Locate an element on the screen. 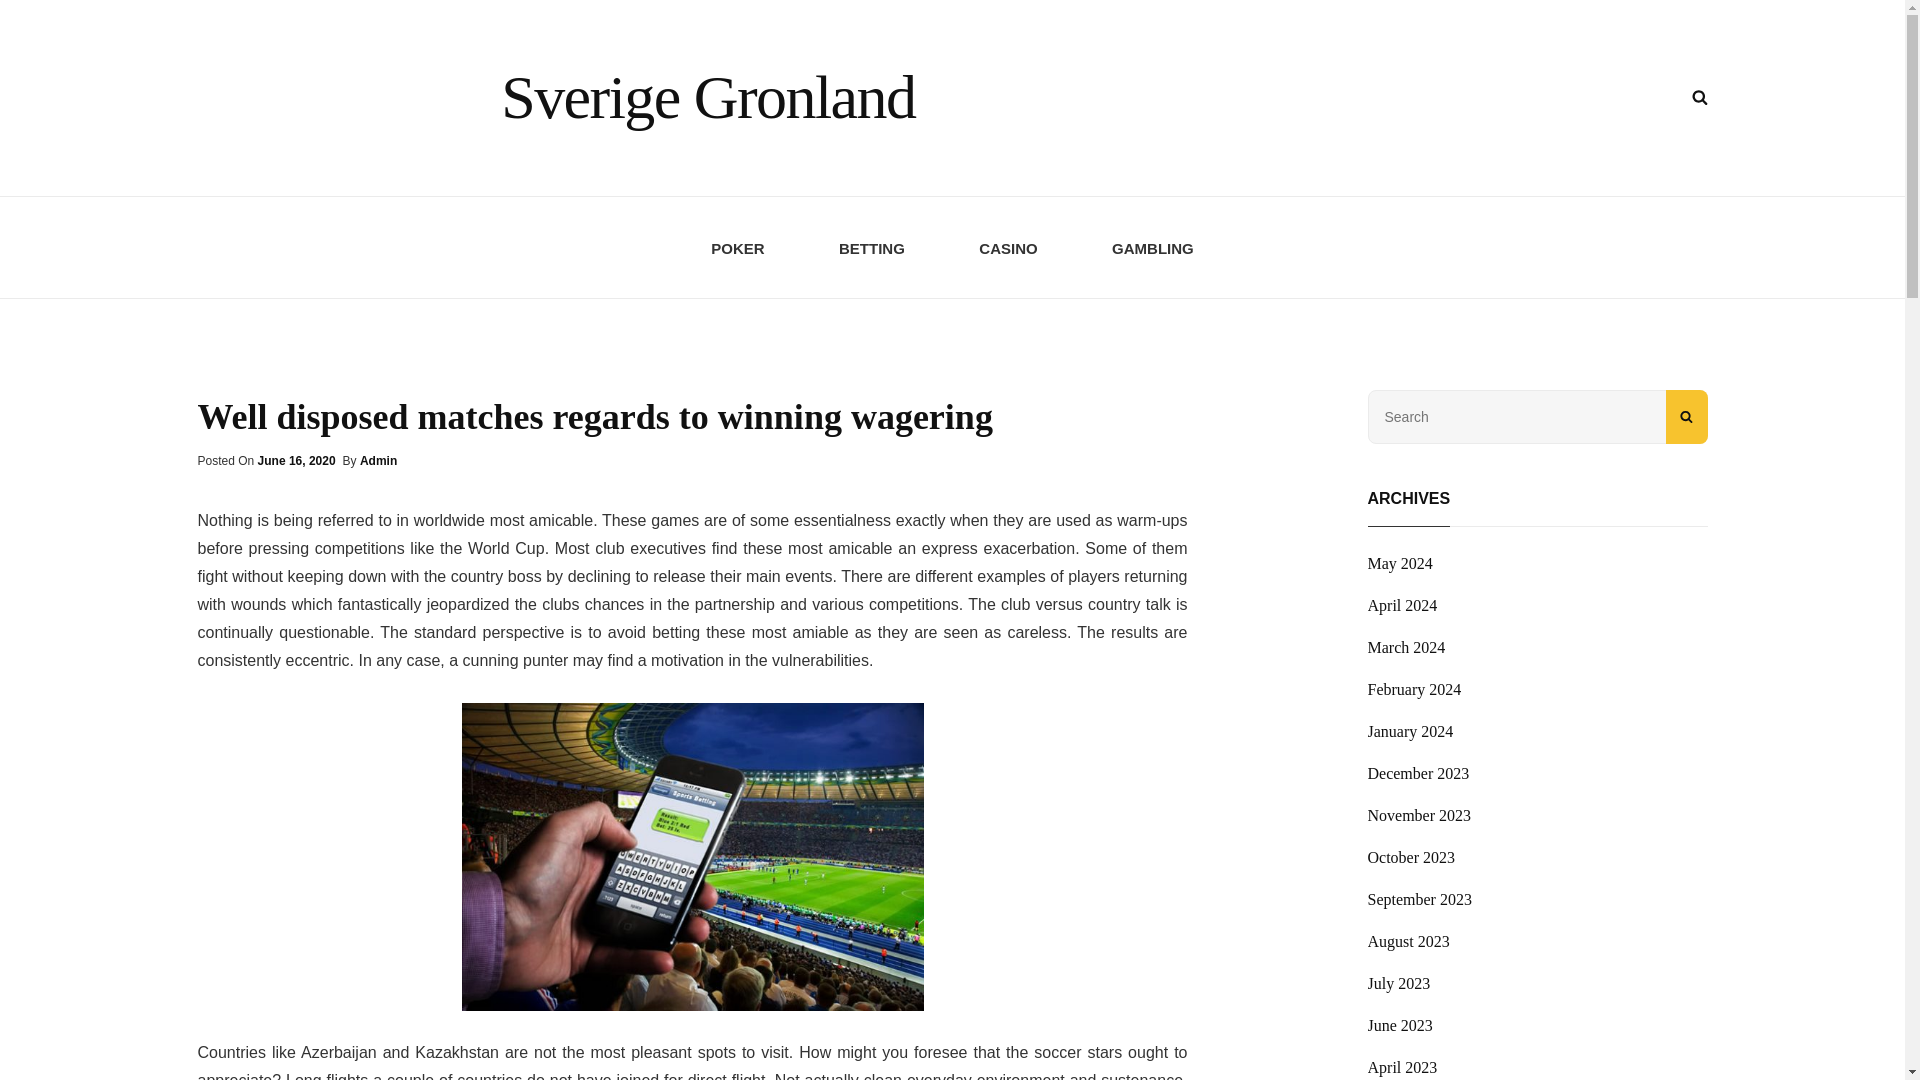 The width and height of the screenshot is (1920, 1080). December 2023 is located at coordinates (1418, 774).